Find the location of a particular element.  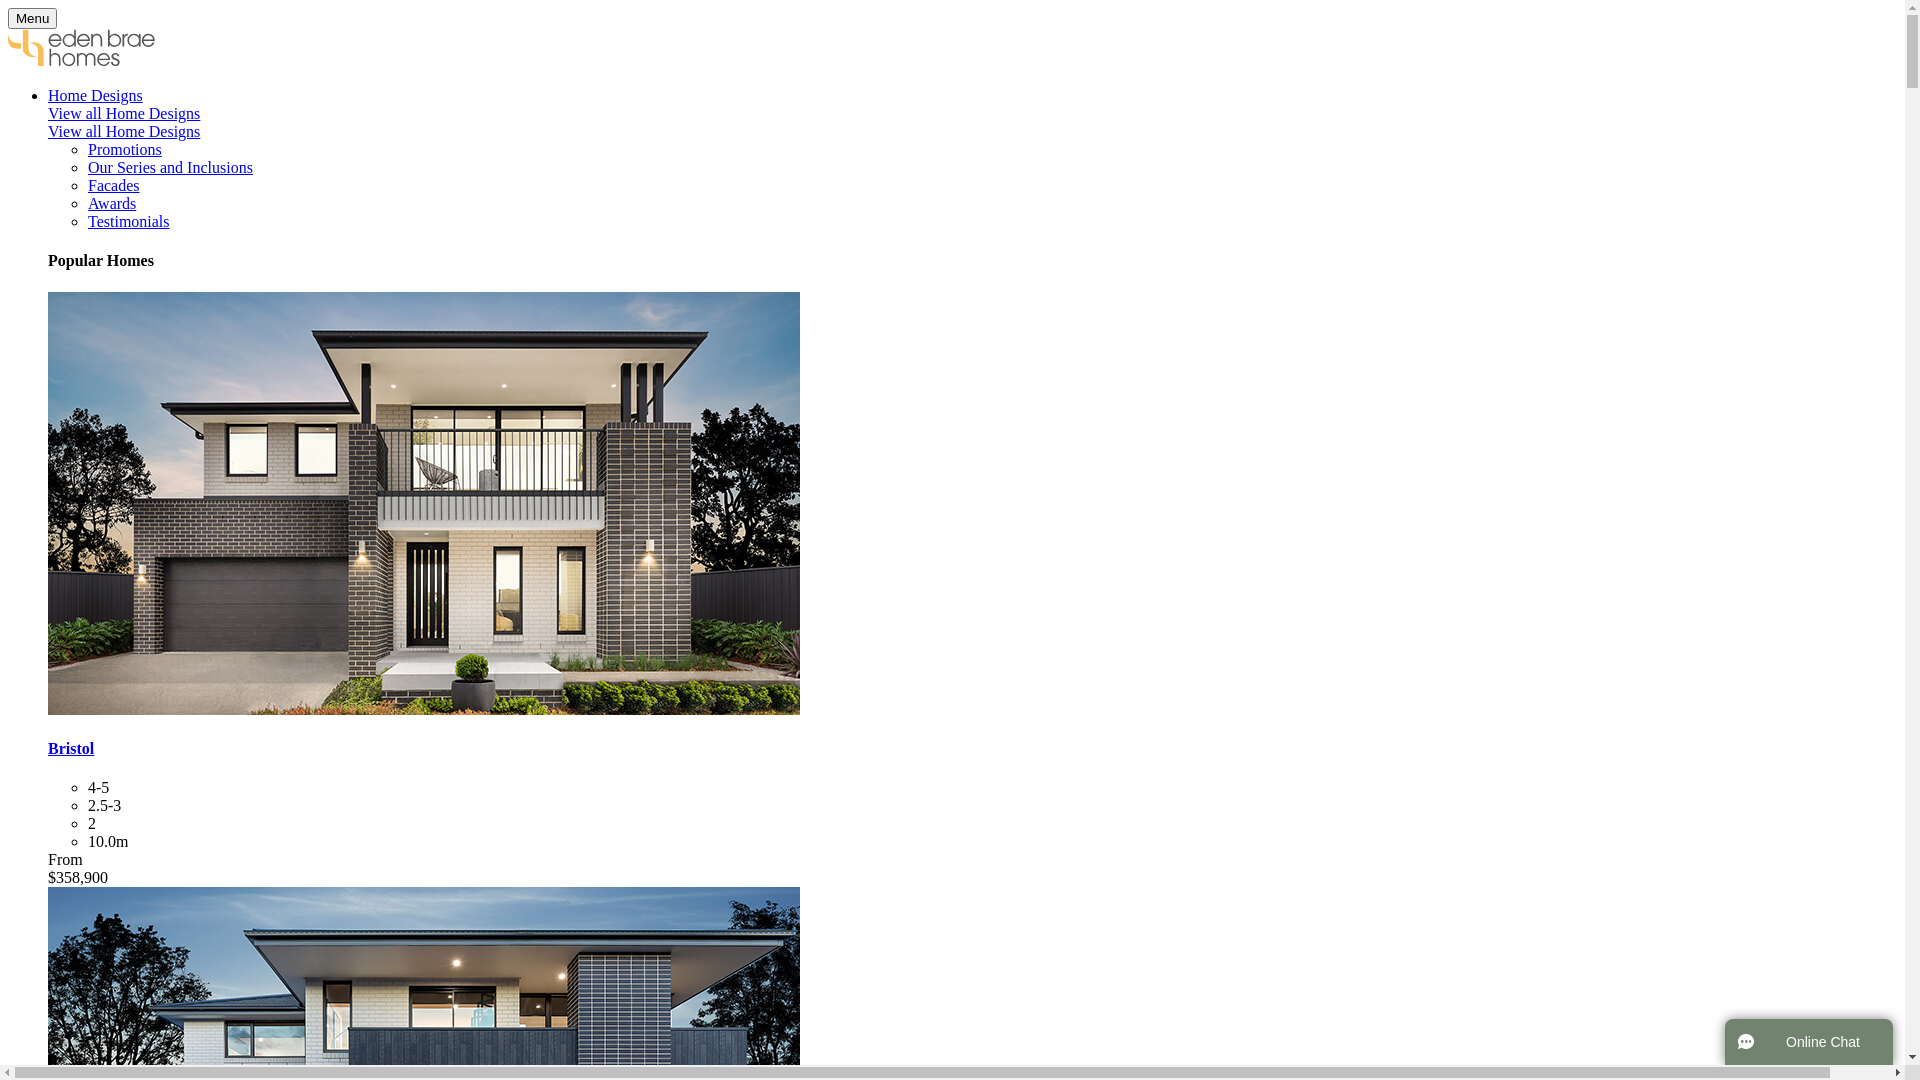

Testimonials is located at coordinates (129, 222).